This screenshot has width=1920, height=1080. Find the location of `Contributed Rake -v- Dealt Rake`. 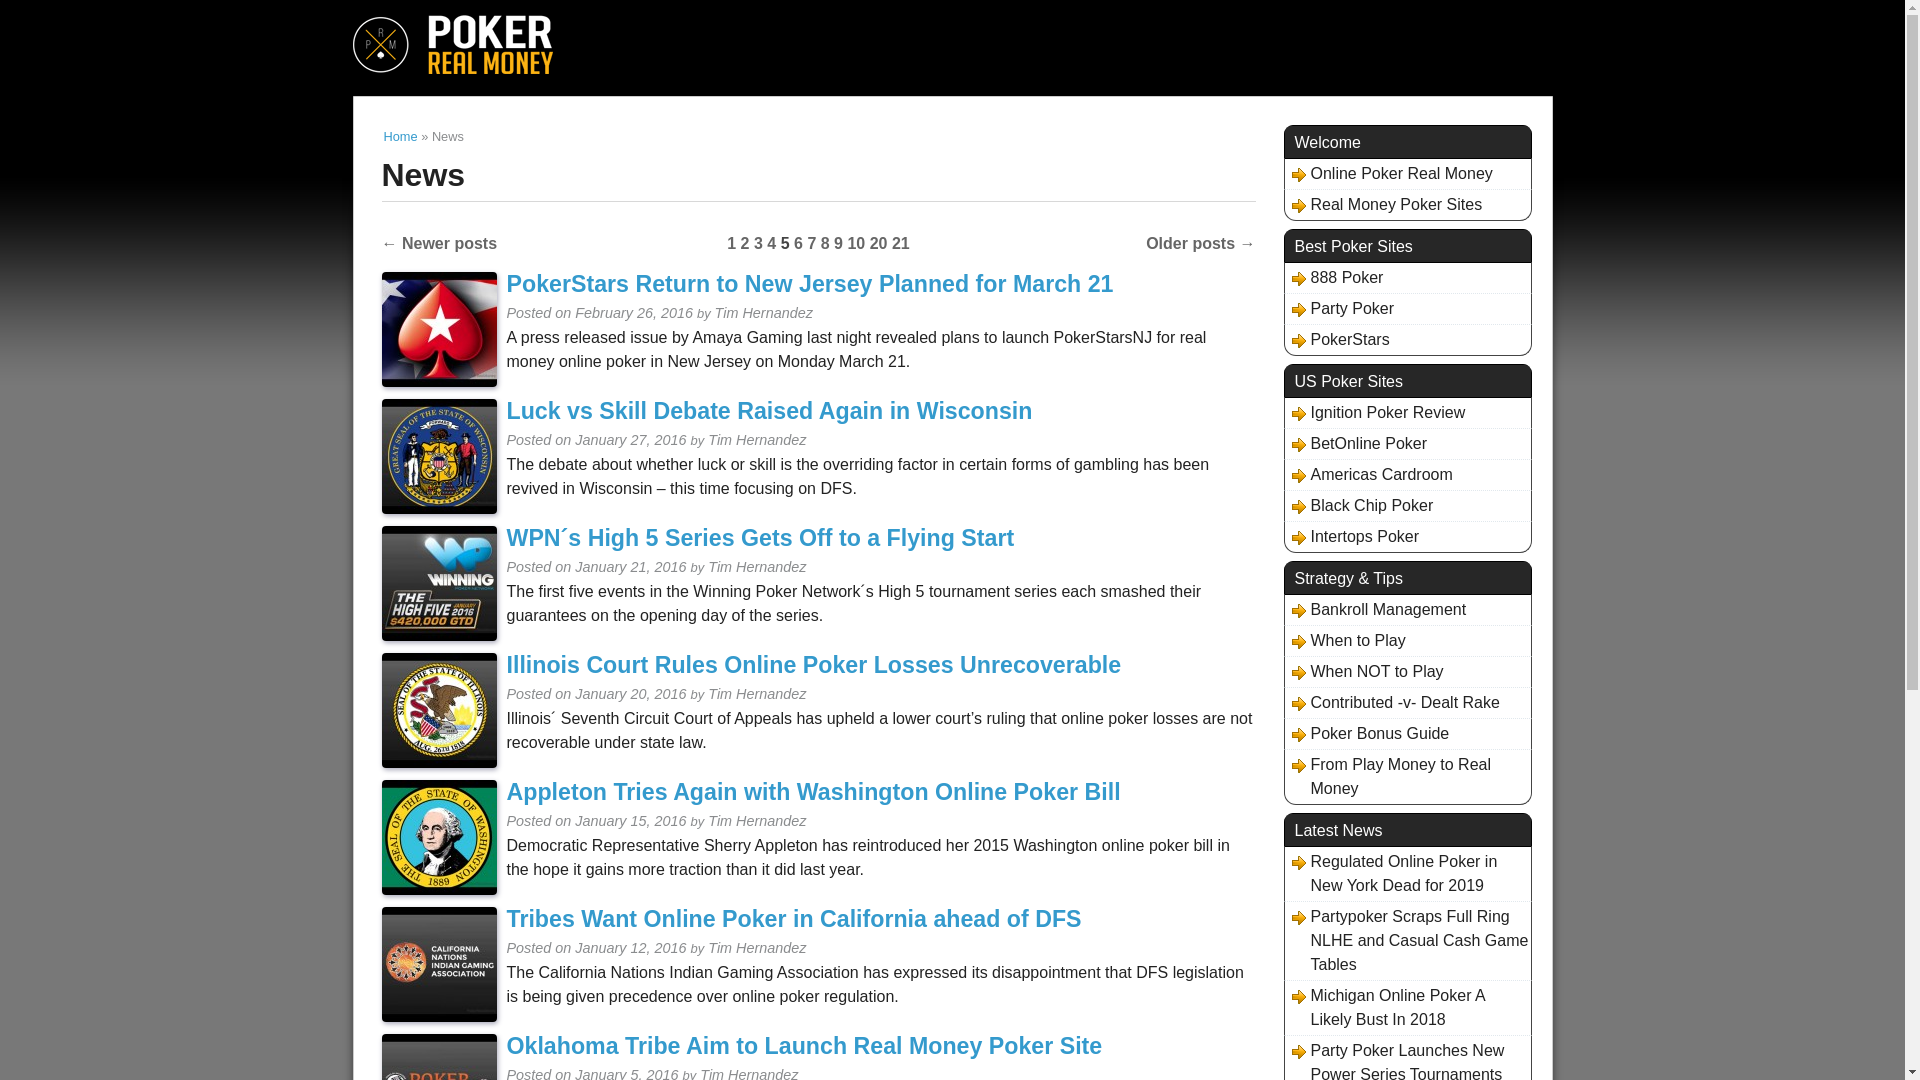

Contributed Rake -v- Dealt Rake is located at coordinates (1392, 702).